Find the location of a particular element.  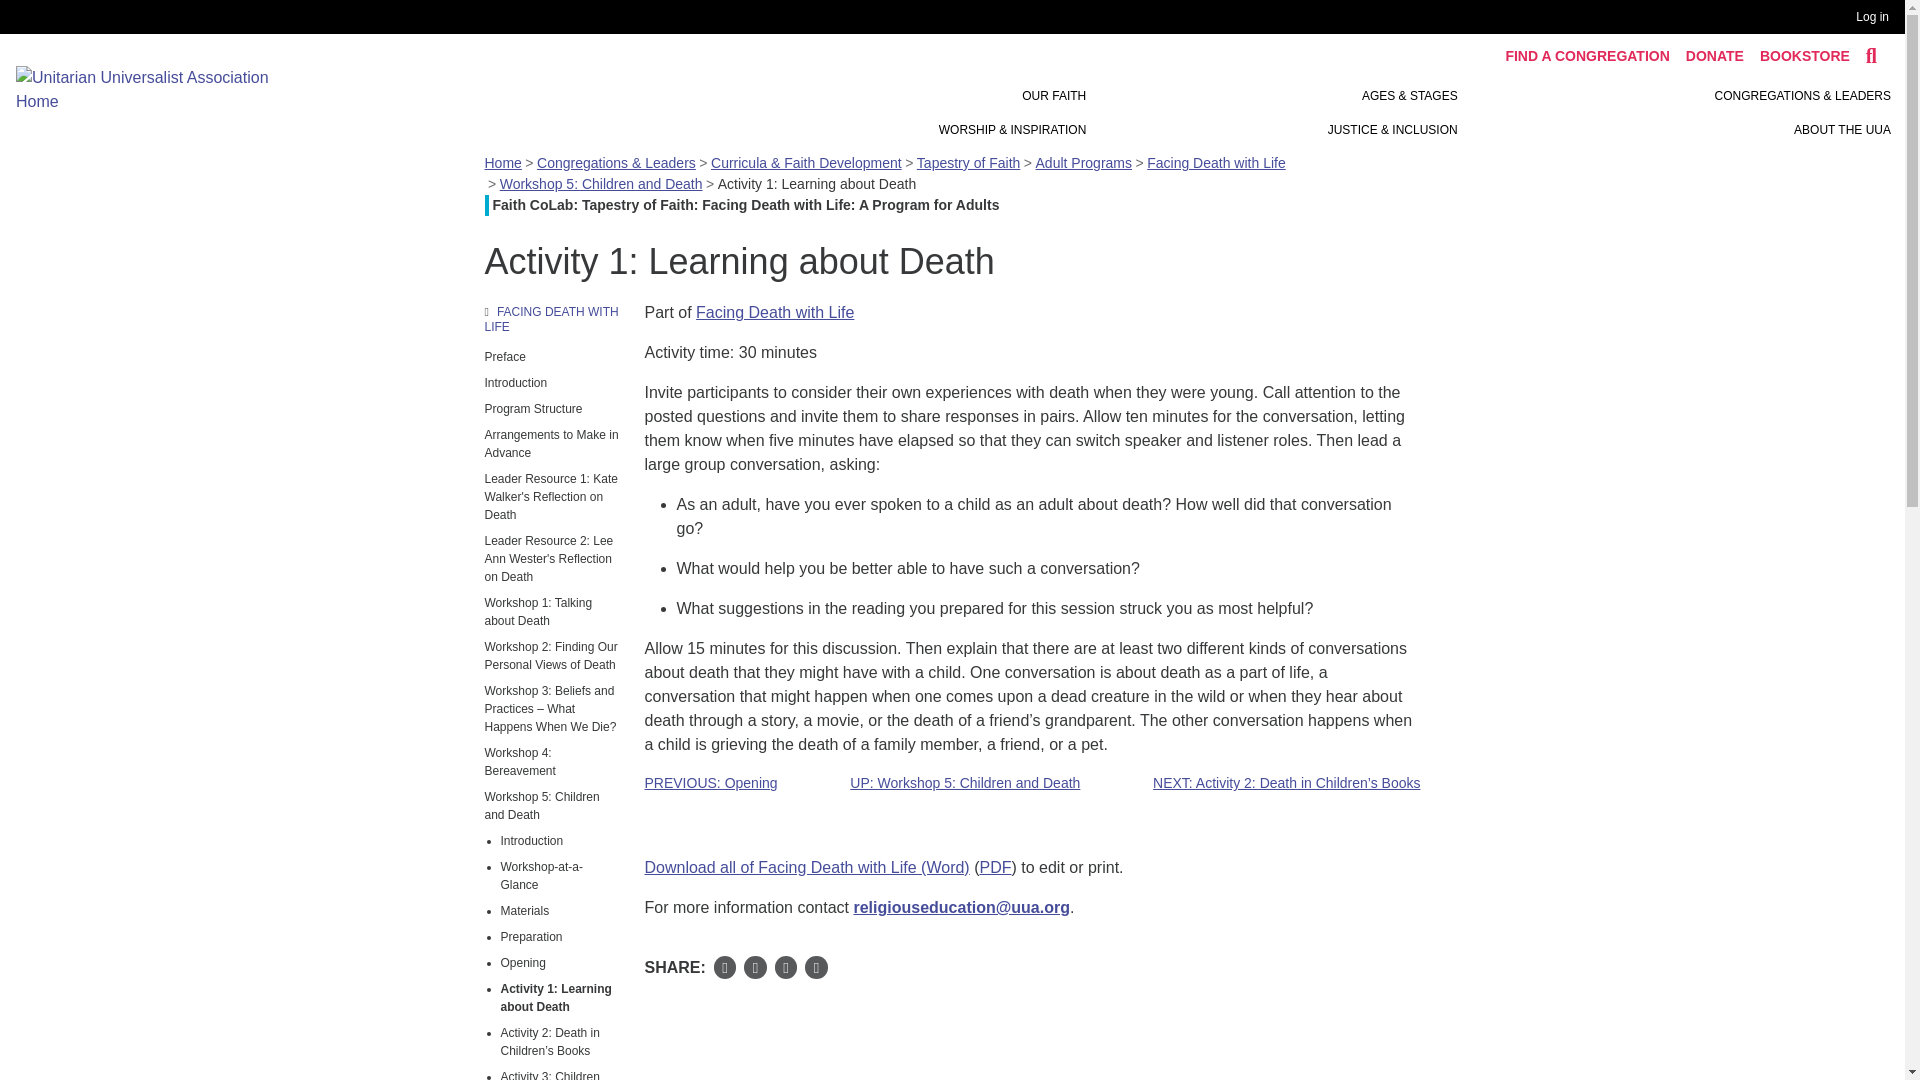

Go up this menu is located at coordinates (552, 320).